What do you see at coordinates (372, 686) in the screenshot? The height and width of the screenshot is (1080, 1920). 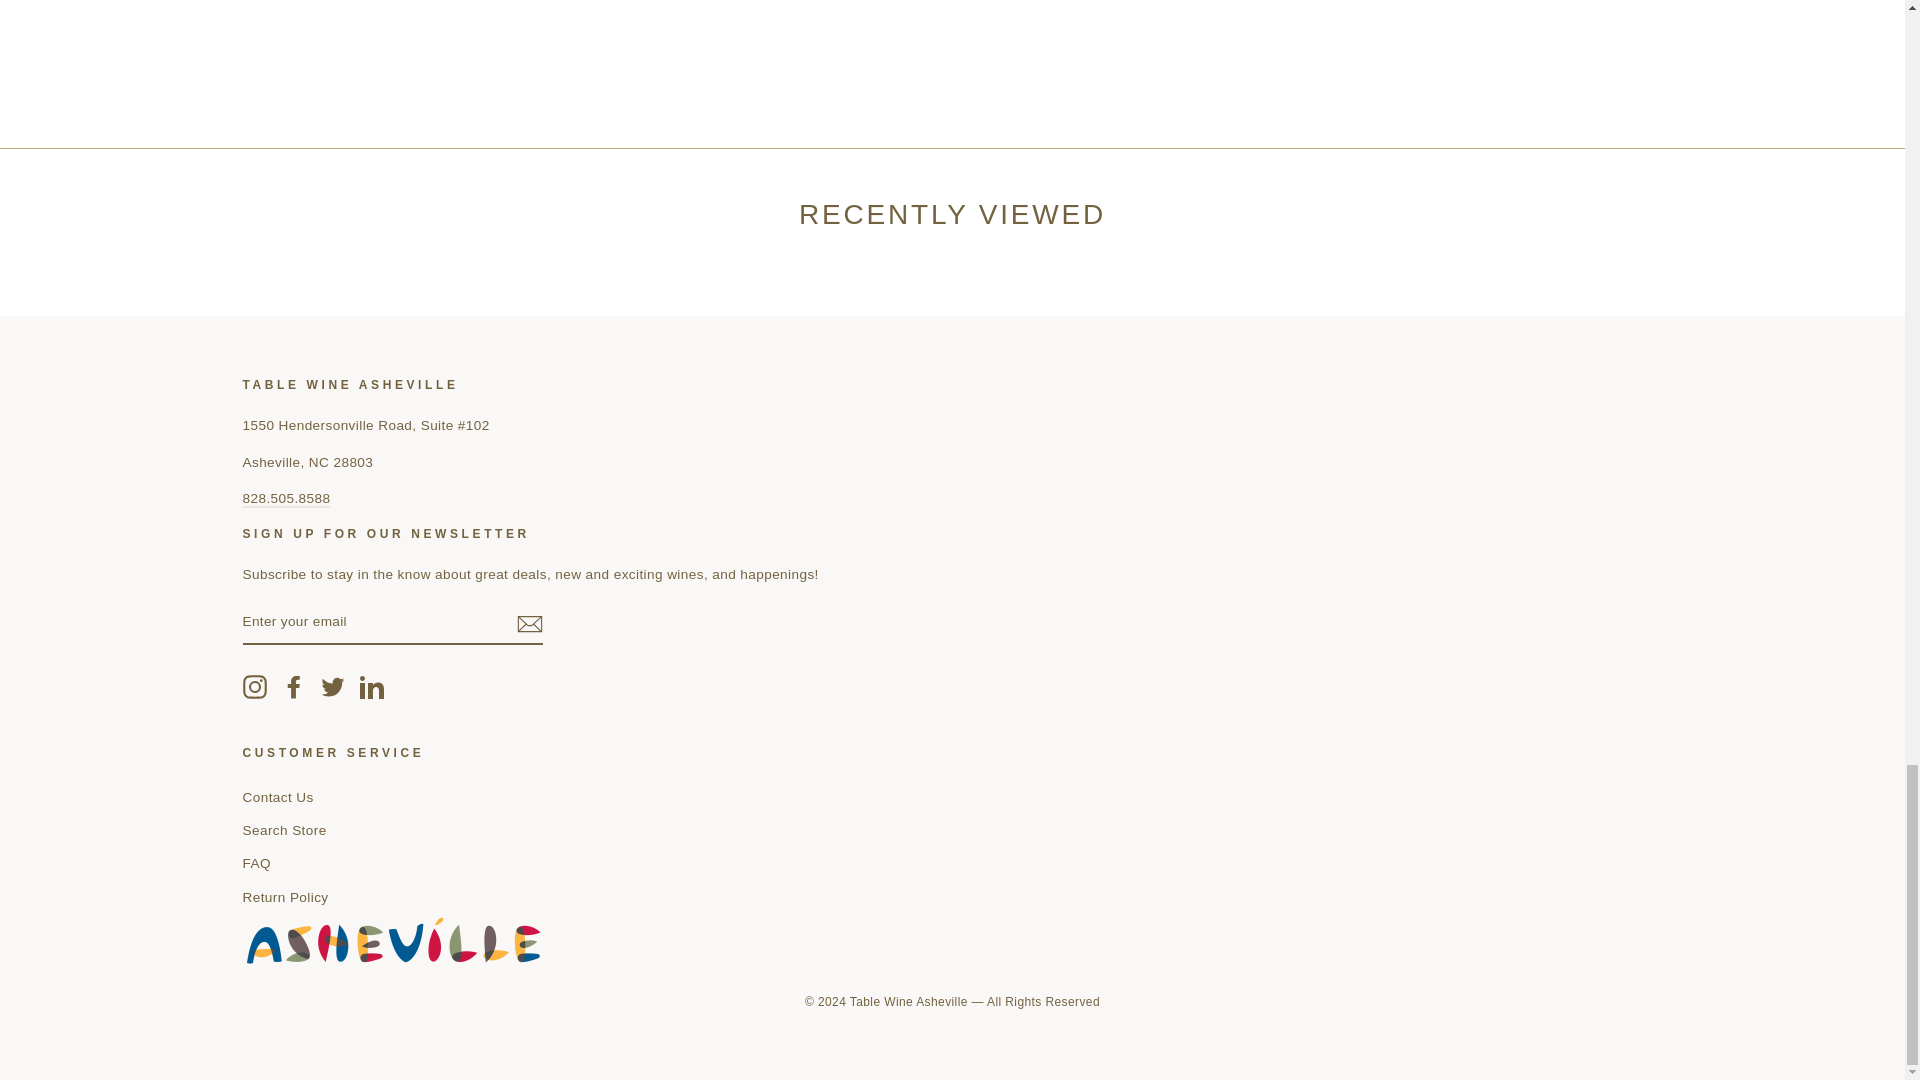 I see `Table Wine Asheville on LinkedIn` at bounding box center [372, 686].